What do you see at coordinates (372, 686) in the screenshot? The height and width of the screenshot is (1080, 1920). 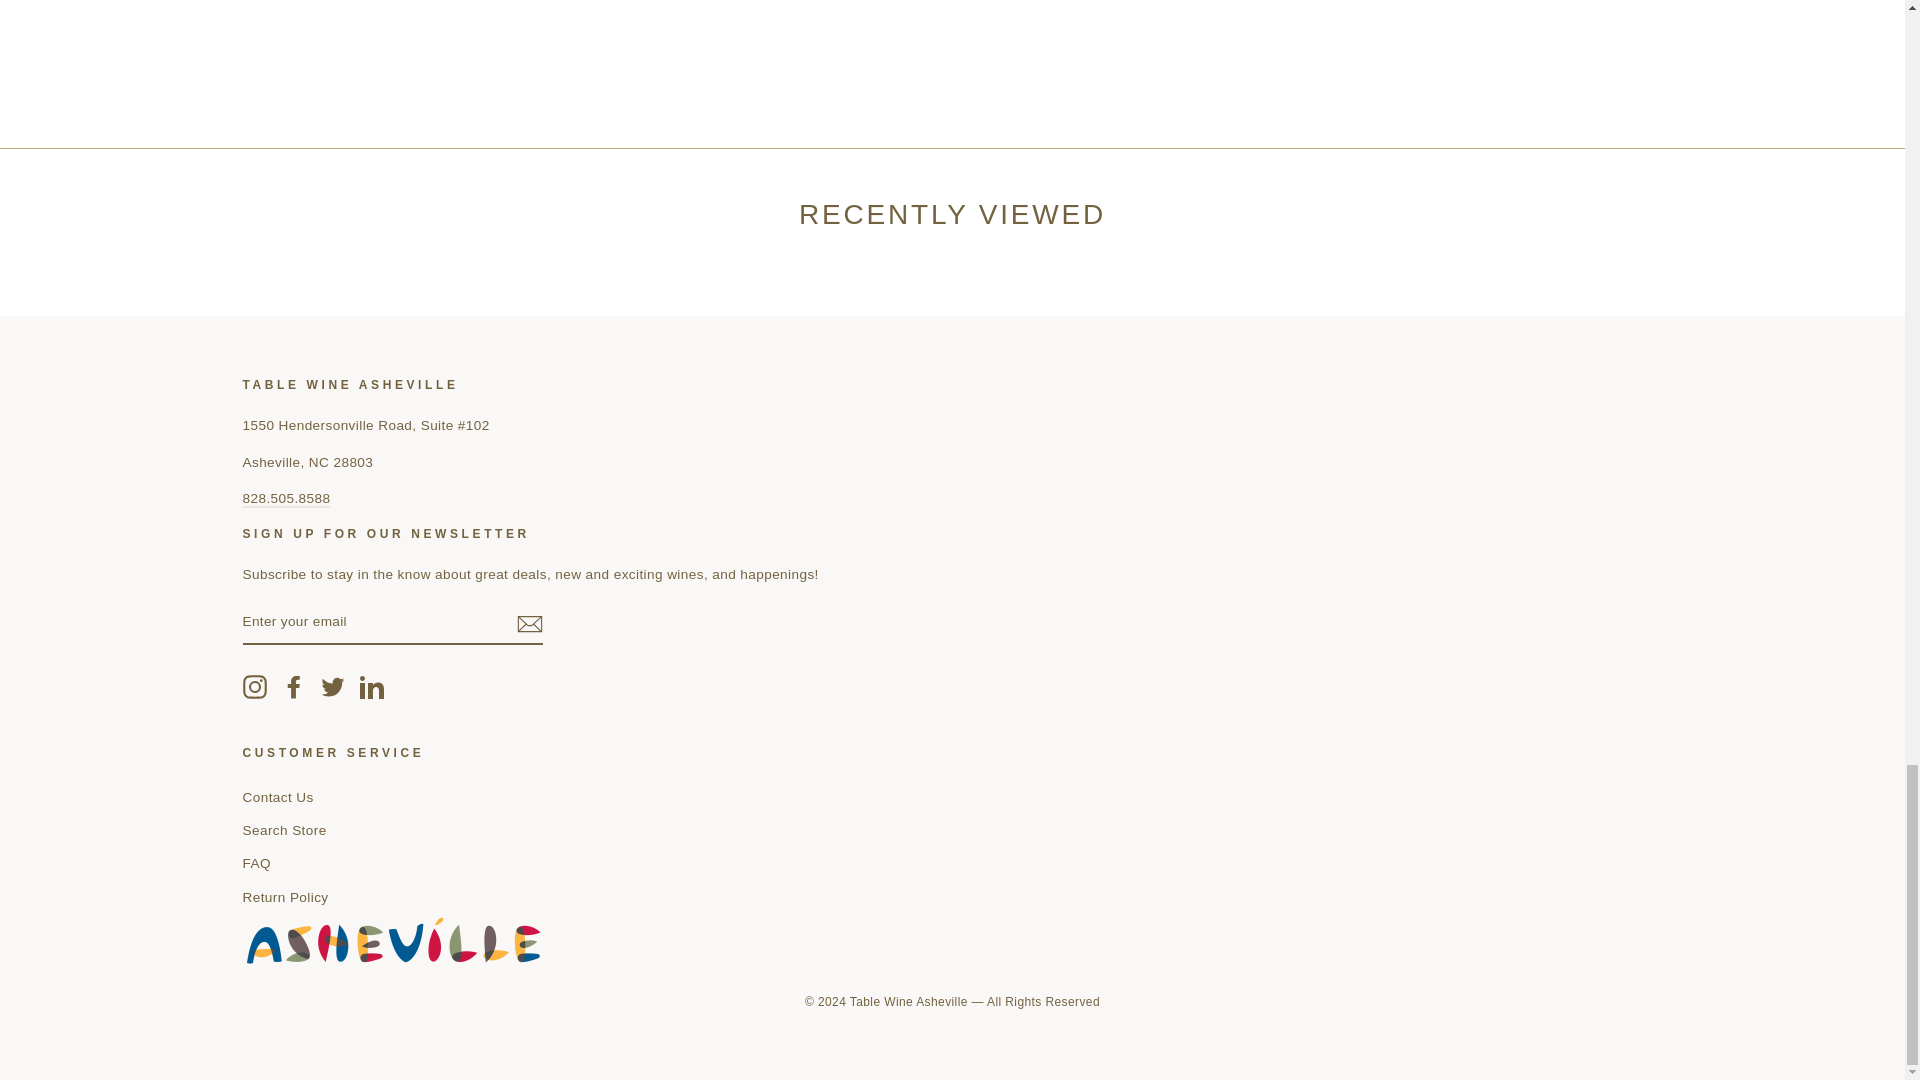 I see `Table Wine Asheville on LinkedIn` at bounding box center [372, 686].